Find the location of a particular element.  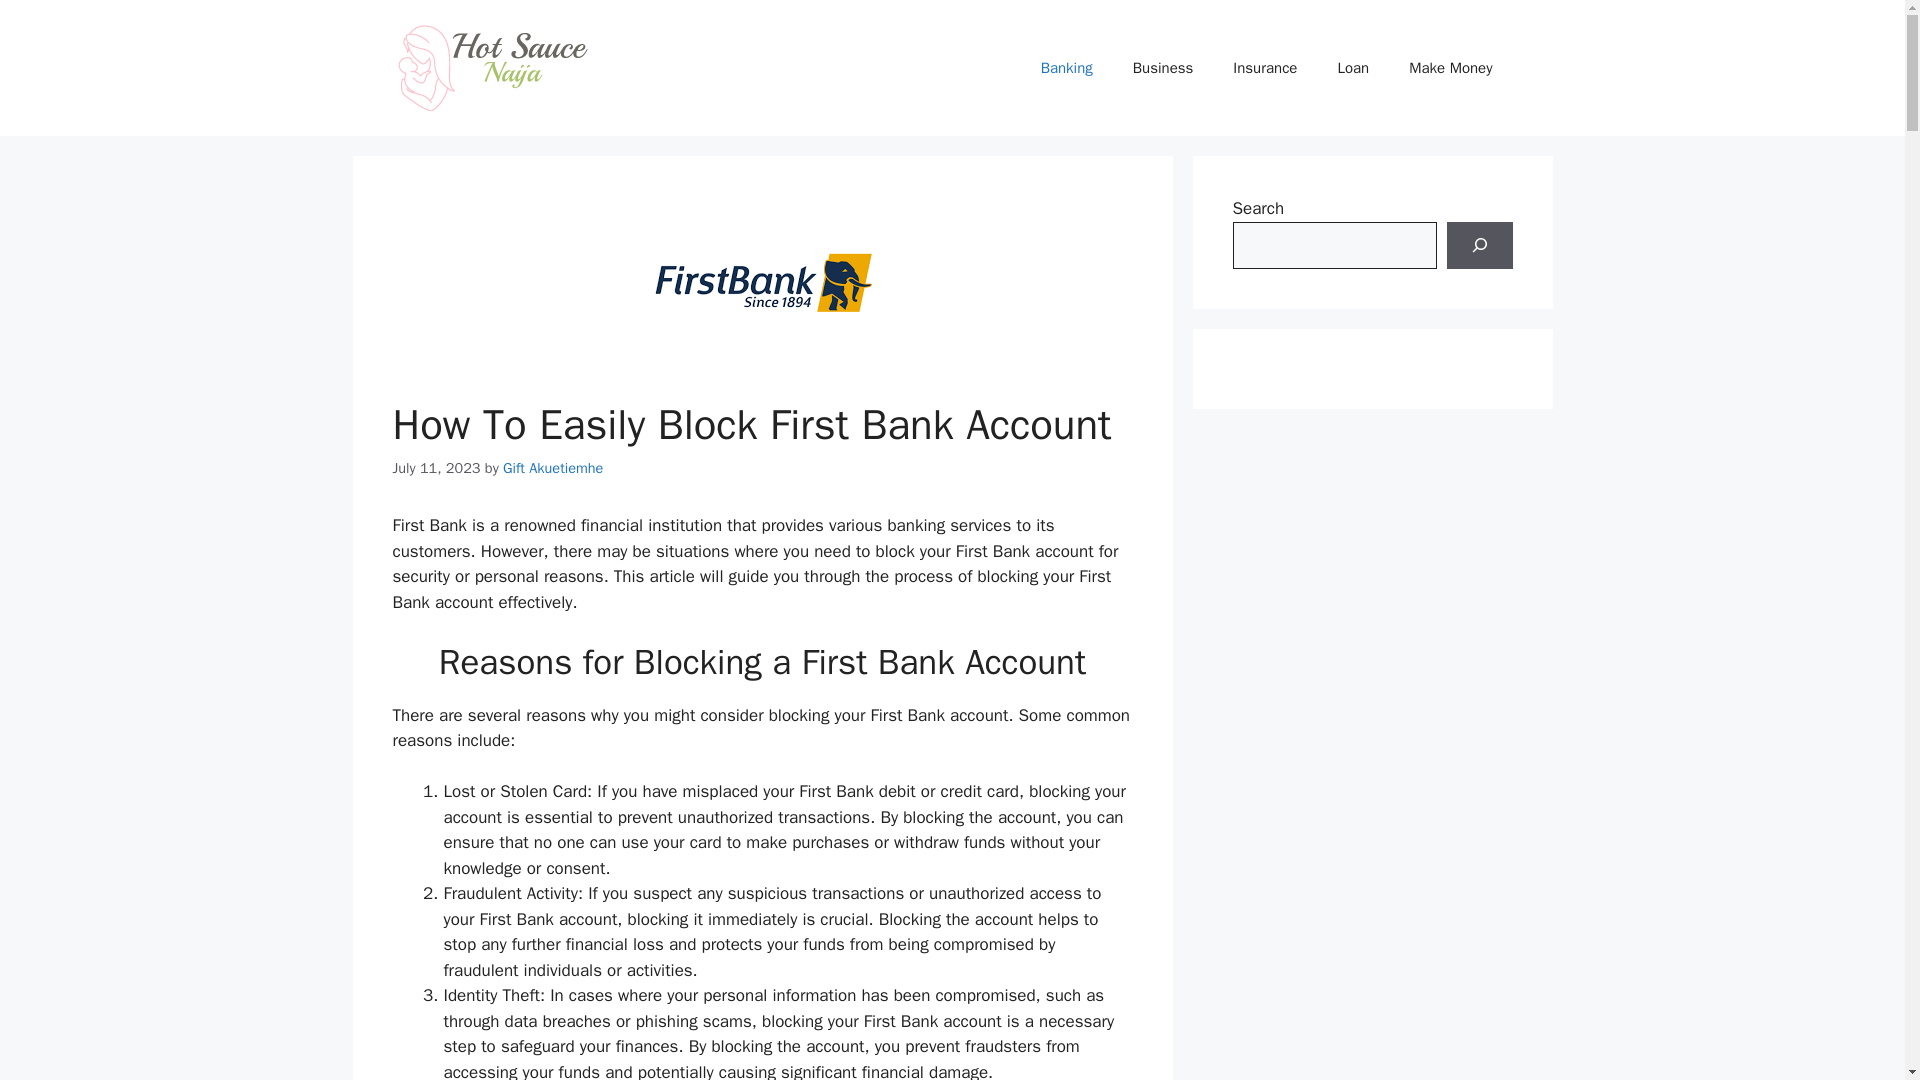

View all posts by Gift Akuetiemhe is located at coordinates (552, 468).